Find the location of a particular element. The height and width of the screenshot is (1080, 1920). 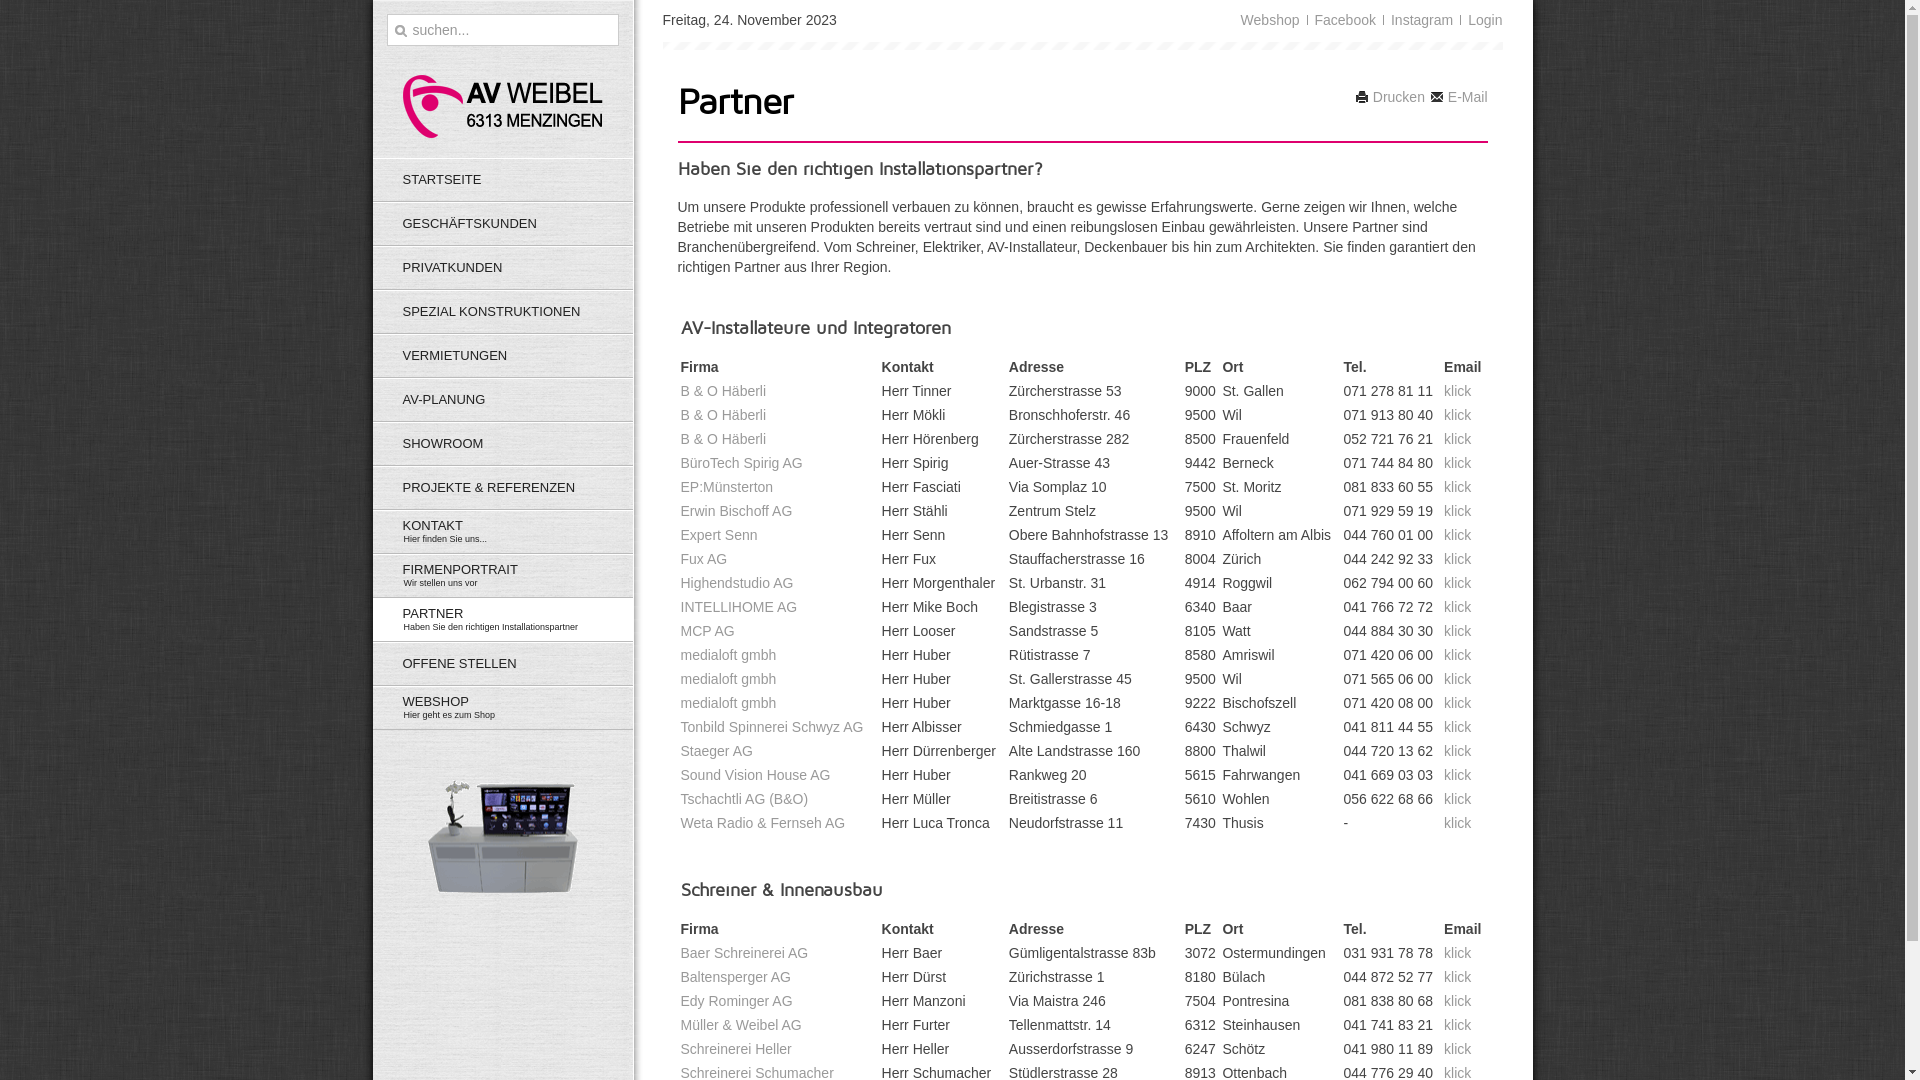

SHOWROOM is located at coordinates (502, 444).